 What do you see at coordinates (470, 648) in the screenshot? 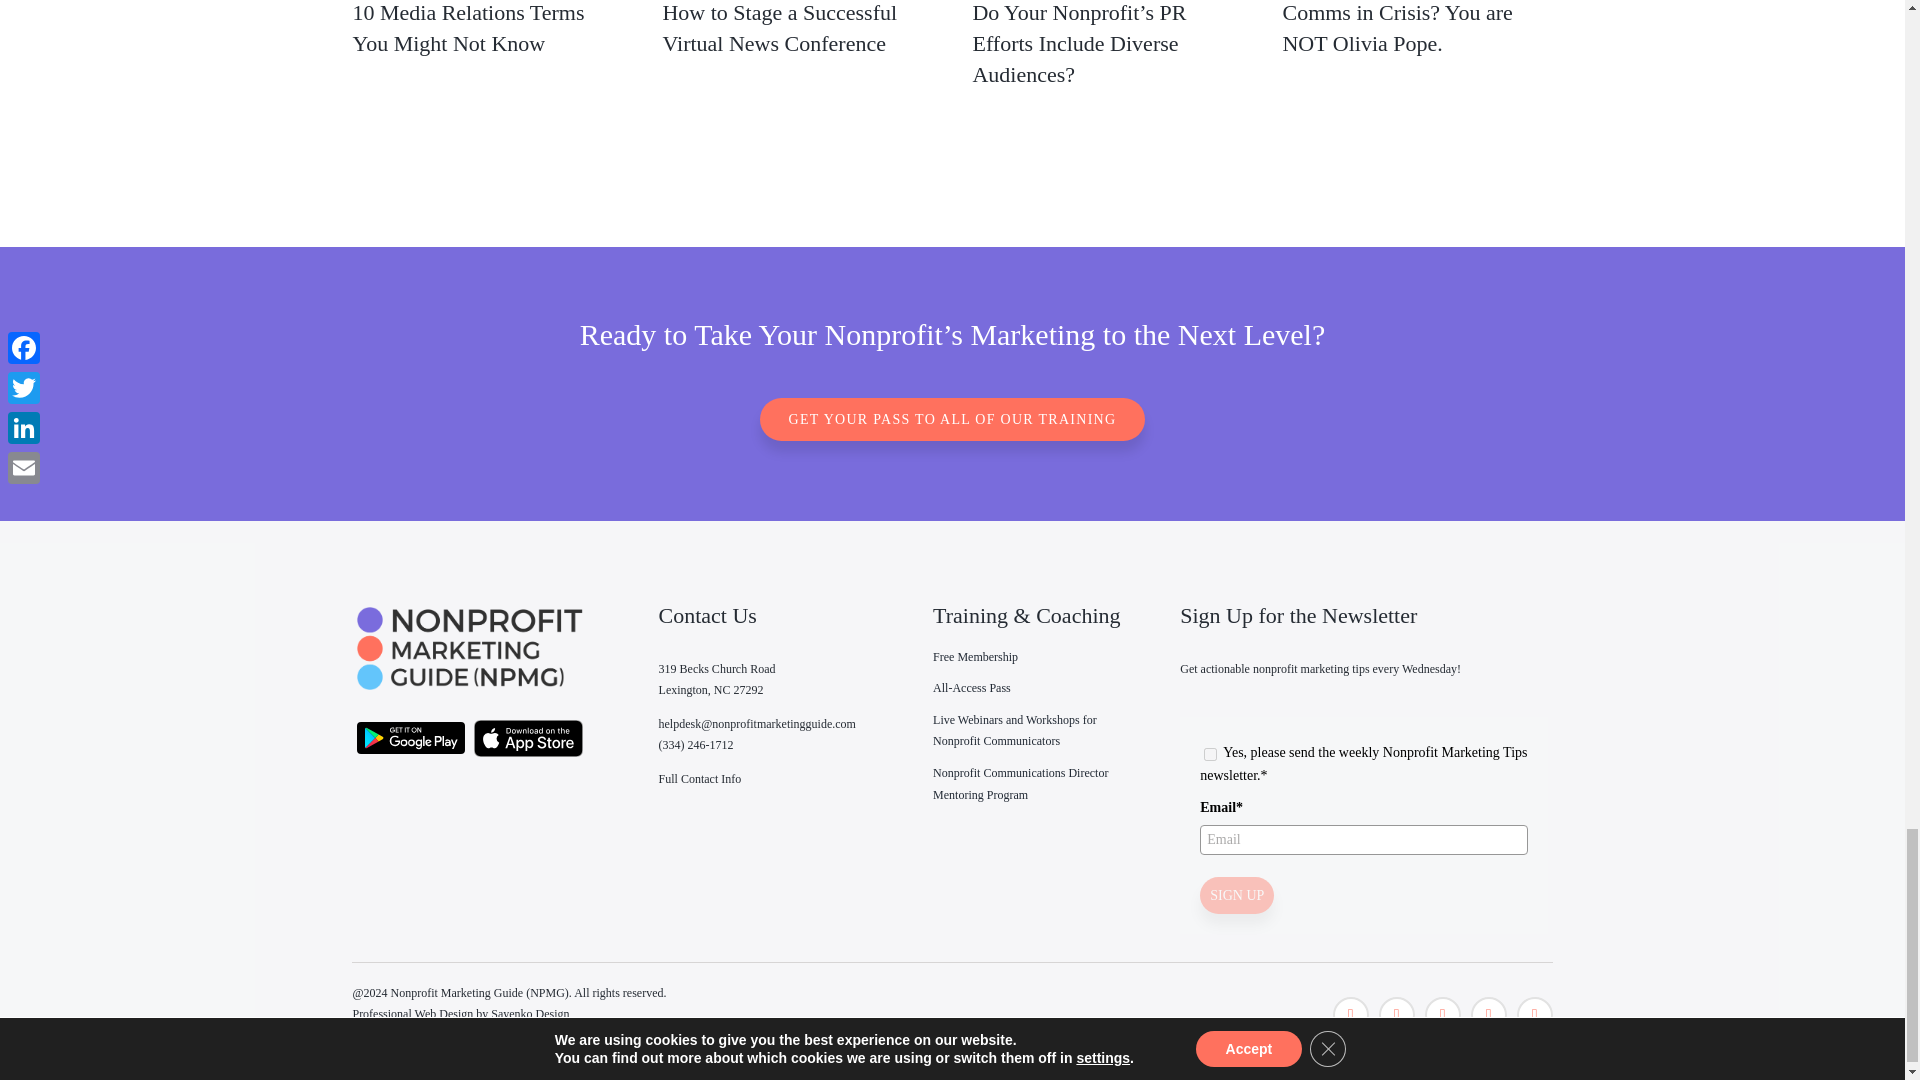
I see `Nonprofit Marketing Guide NPMG logo` at bounding box center [470, 648].